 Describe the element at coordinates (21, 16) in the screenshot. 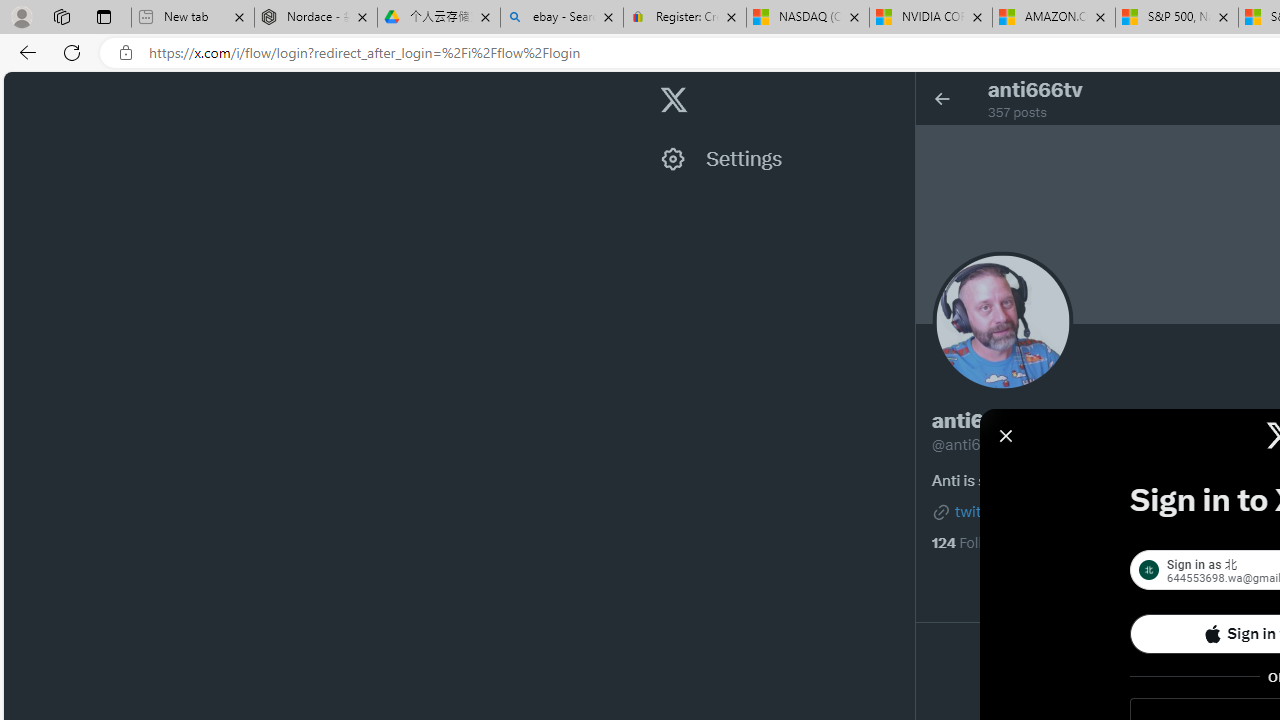

I see `Personal Profile` at that location.